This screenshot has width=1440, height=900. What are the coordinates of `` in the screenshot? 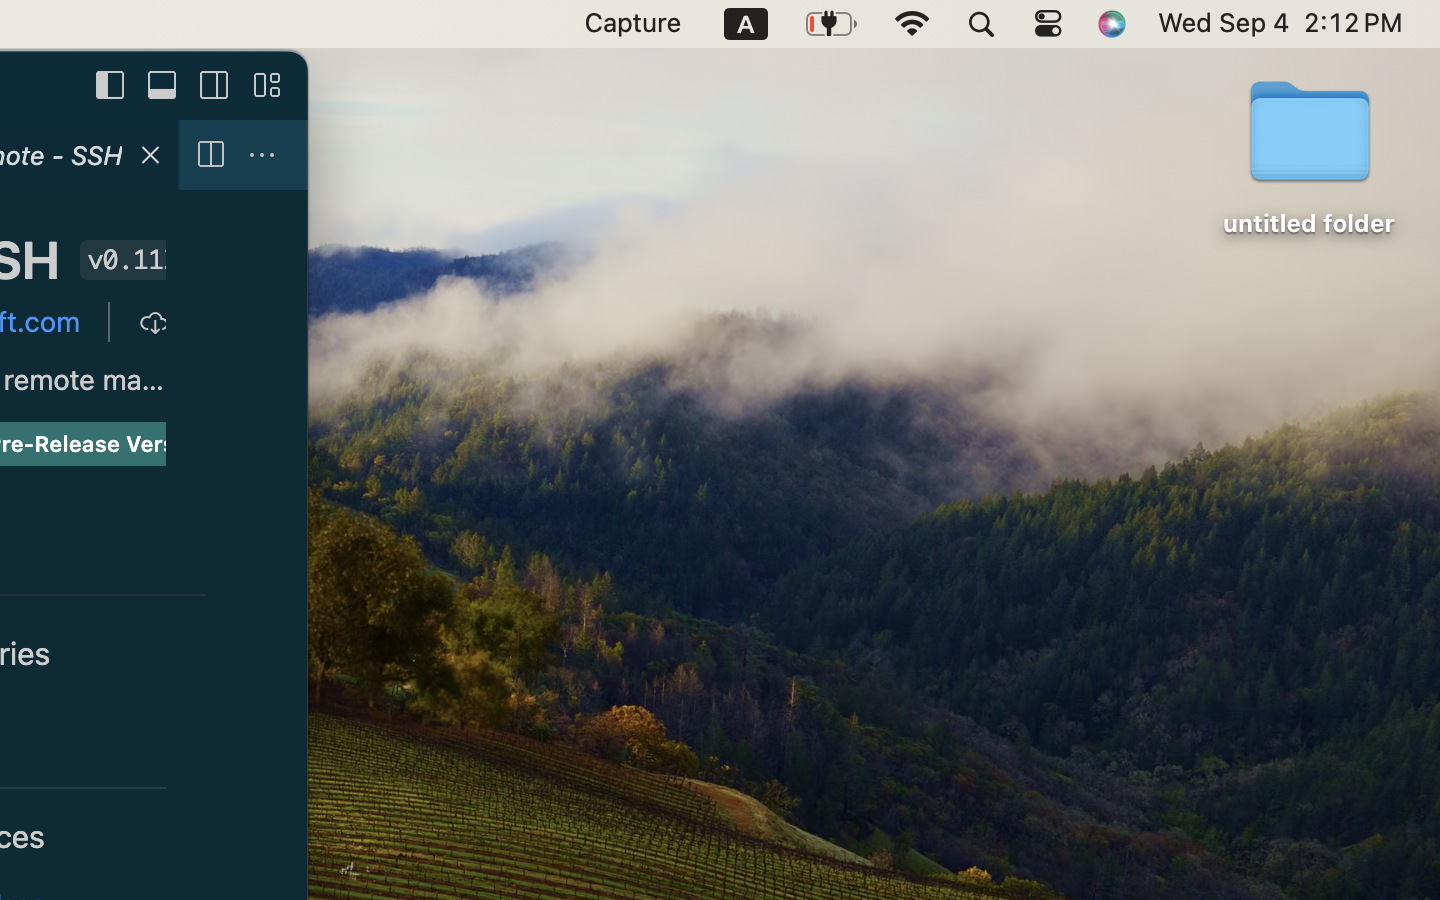 It's located at (111, 86).